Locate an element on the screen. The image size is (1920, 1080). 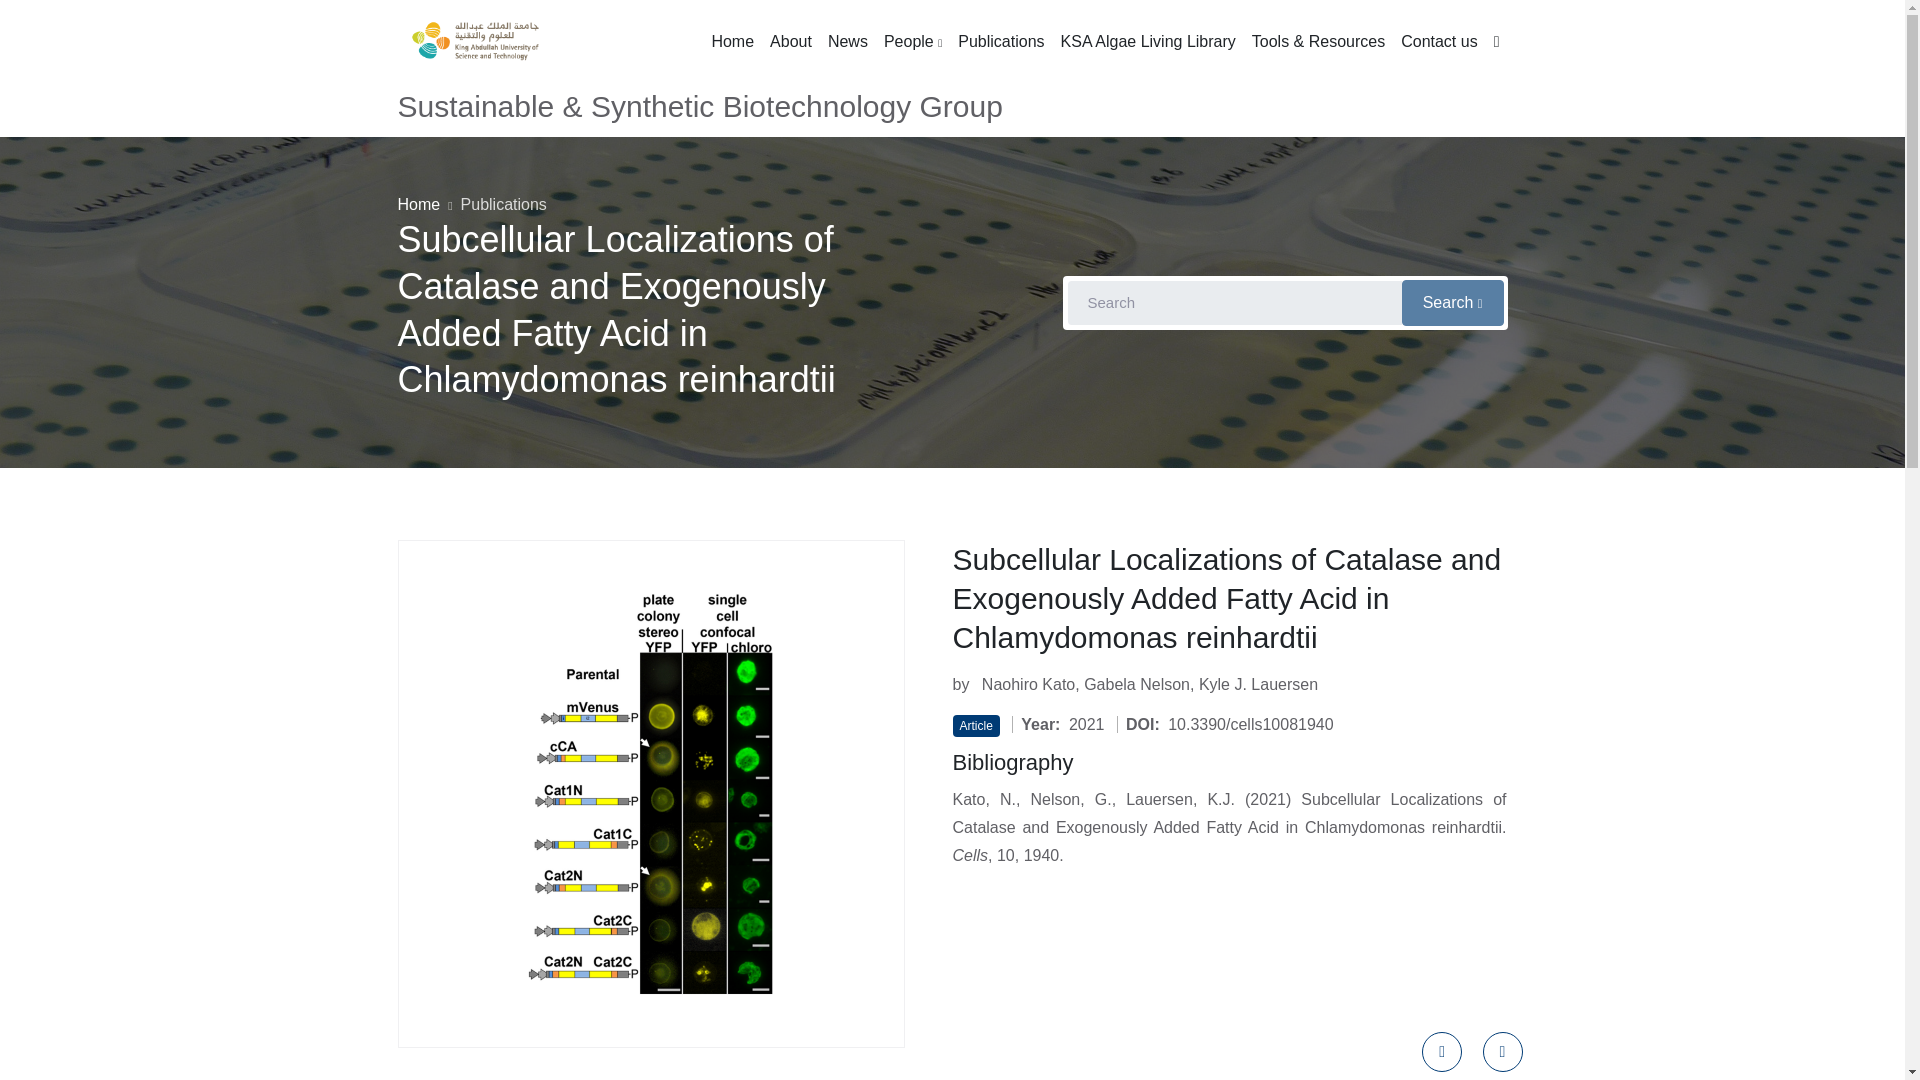
Search is located at coordinates (1452, 302).